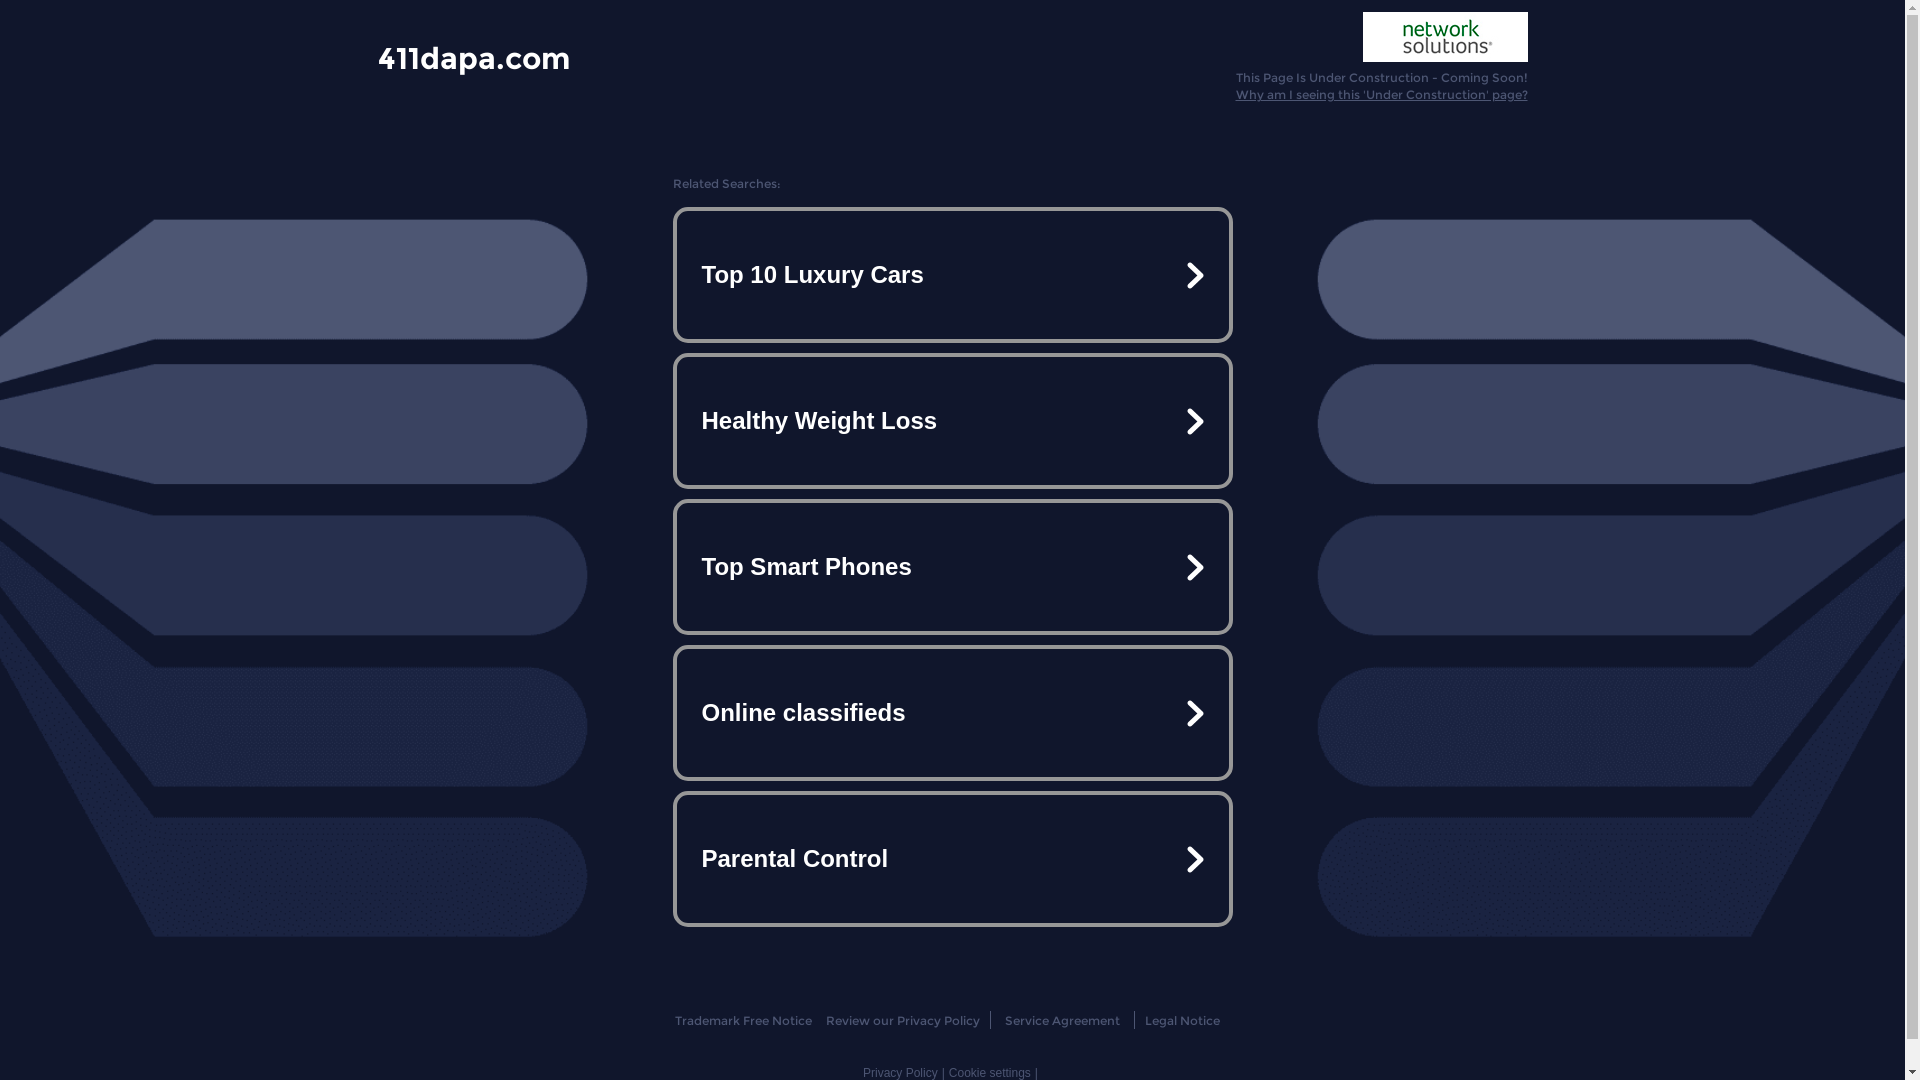  I want to click on Service Agreement, so click(1062, 1020).